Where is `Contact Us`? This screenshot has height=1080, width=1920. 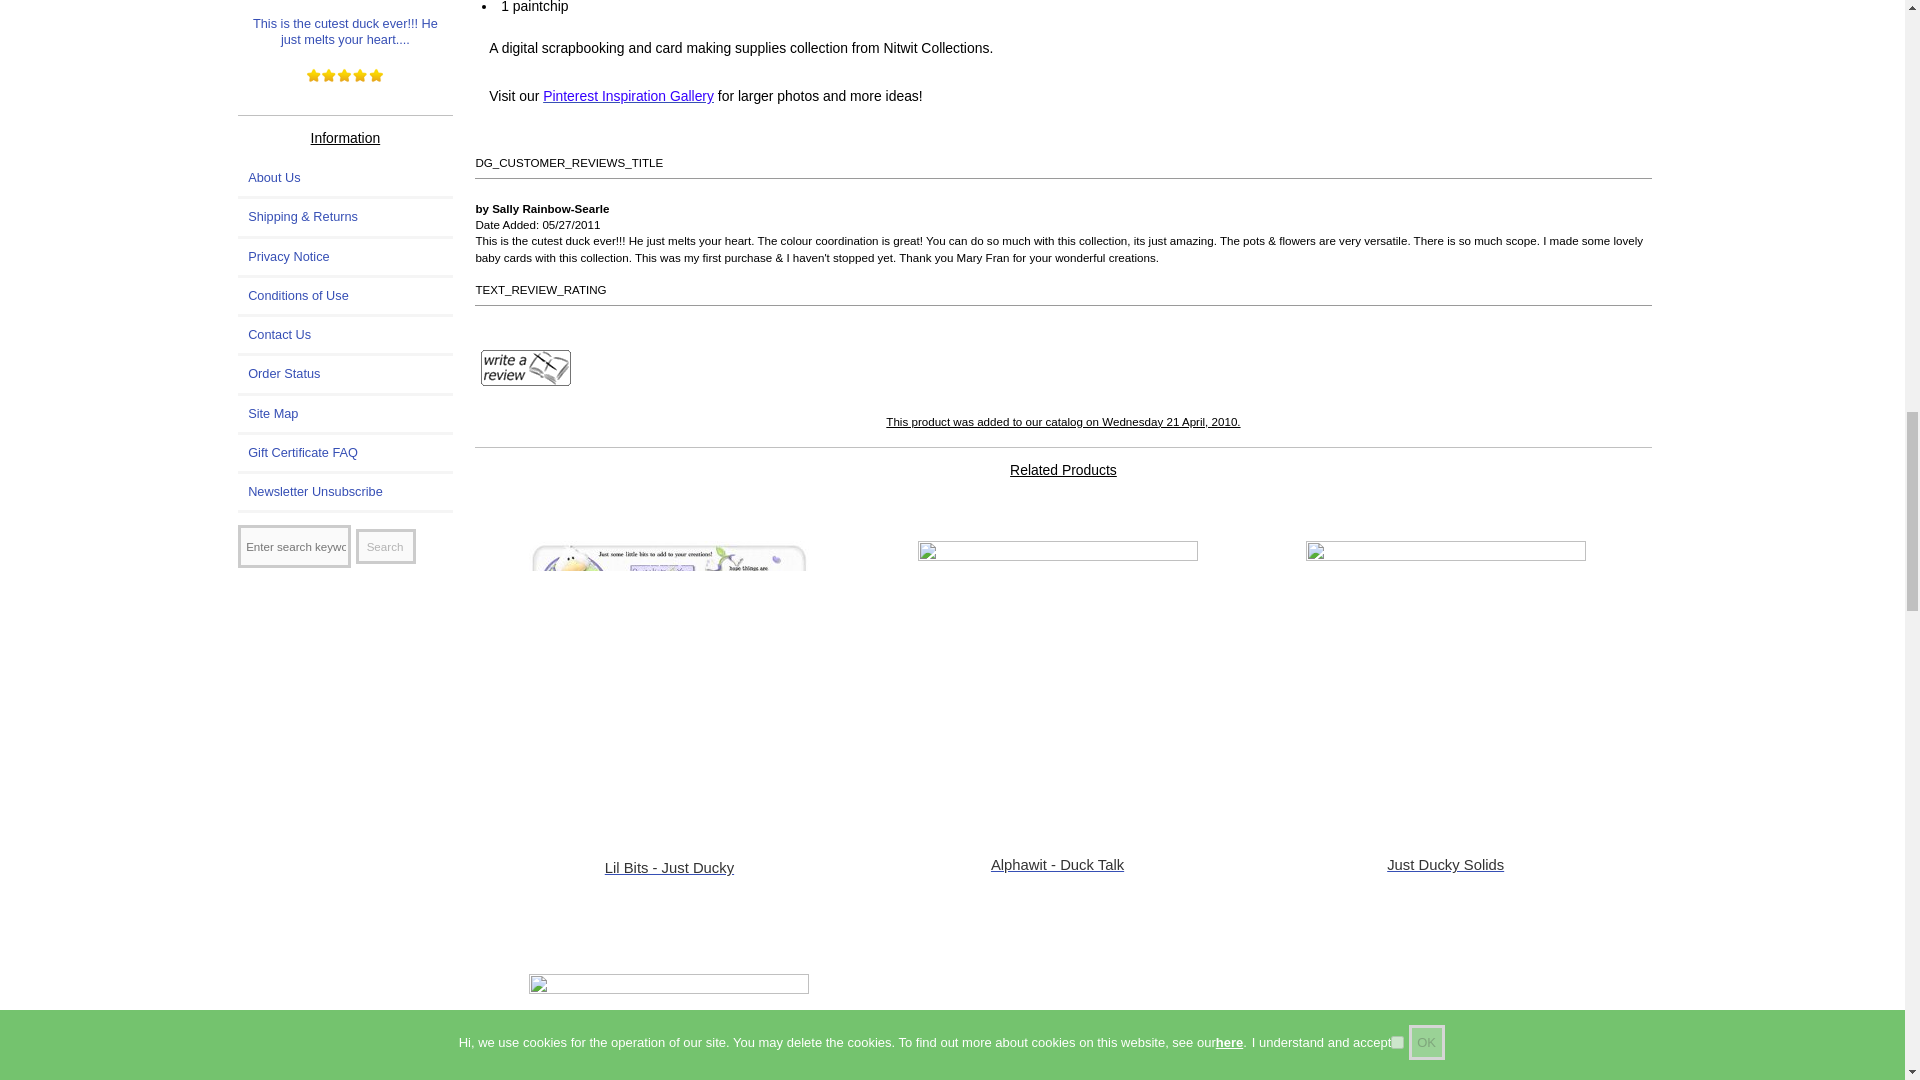 Contact Us is located at coordinates (346, 335).